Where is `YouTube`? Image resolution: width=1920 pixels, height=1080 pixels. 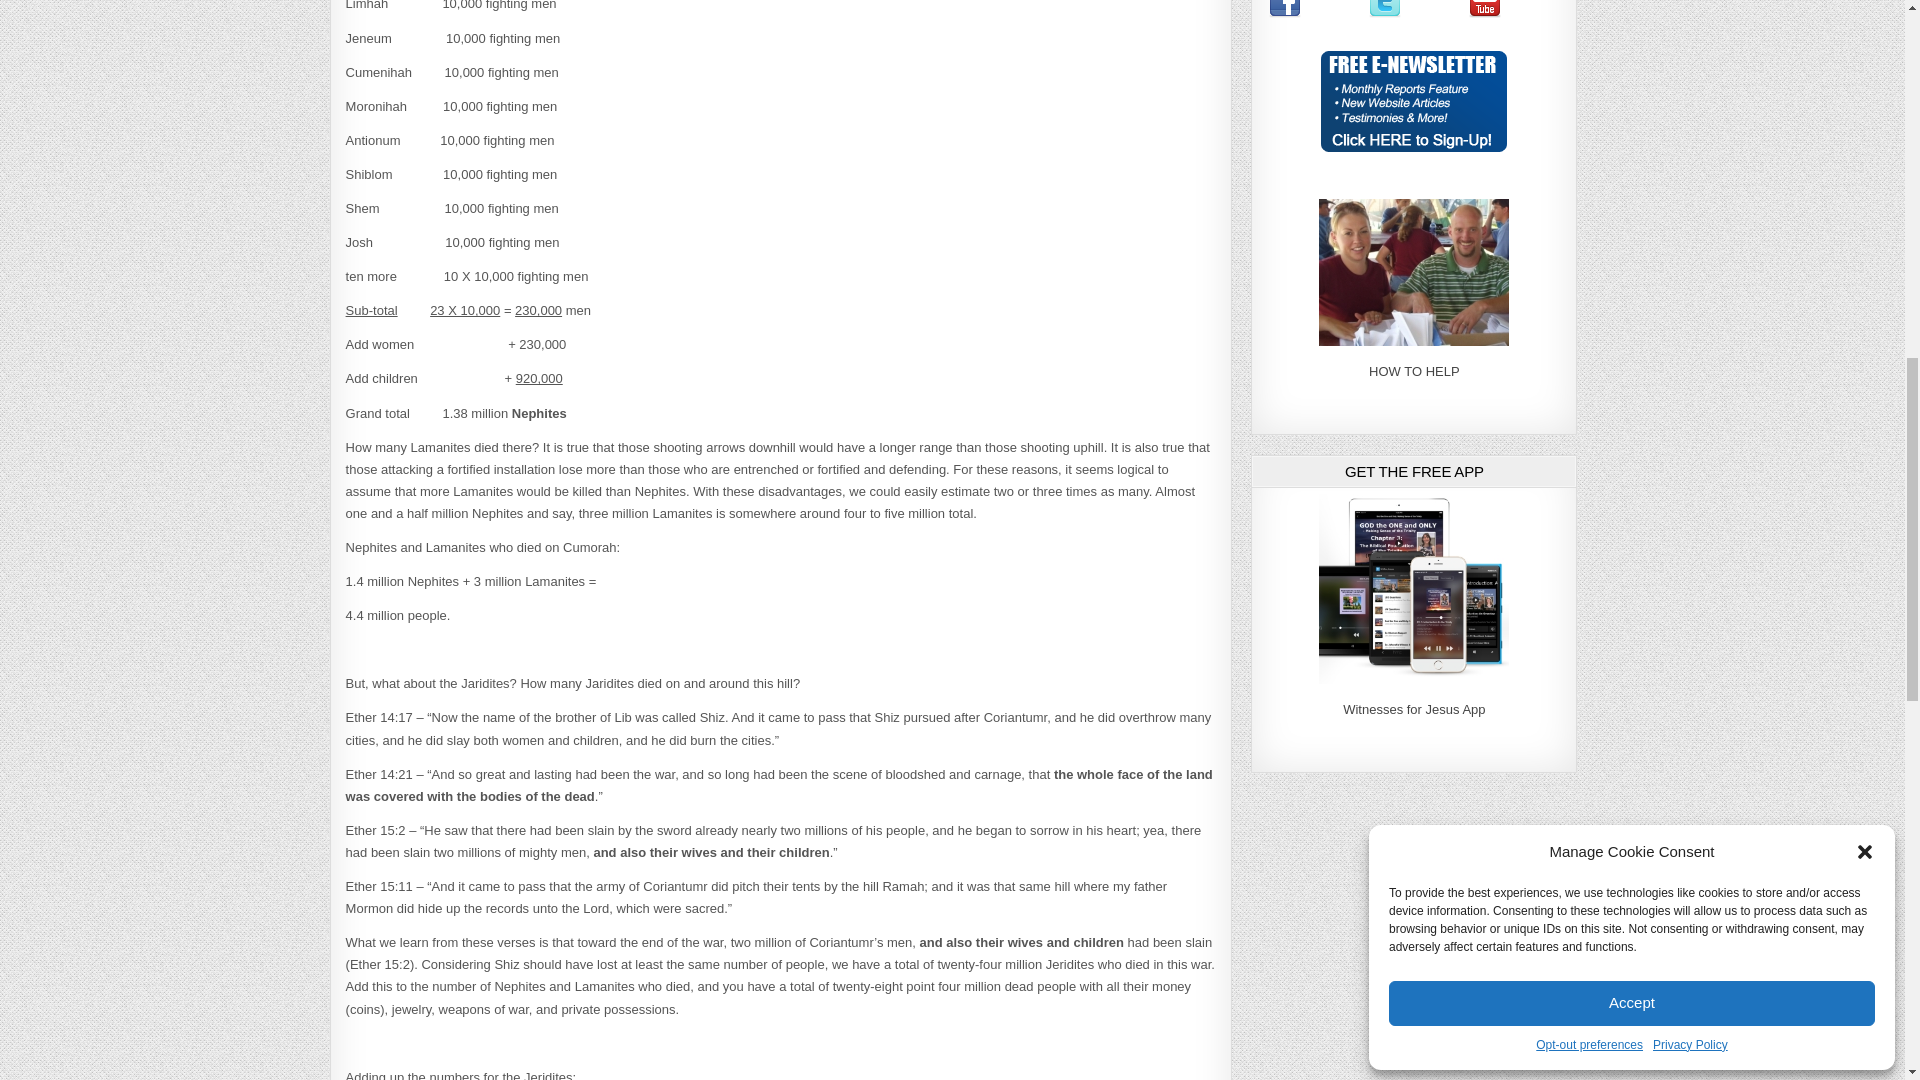 YouTube is located at coordinates (1484, 9).